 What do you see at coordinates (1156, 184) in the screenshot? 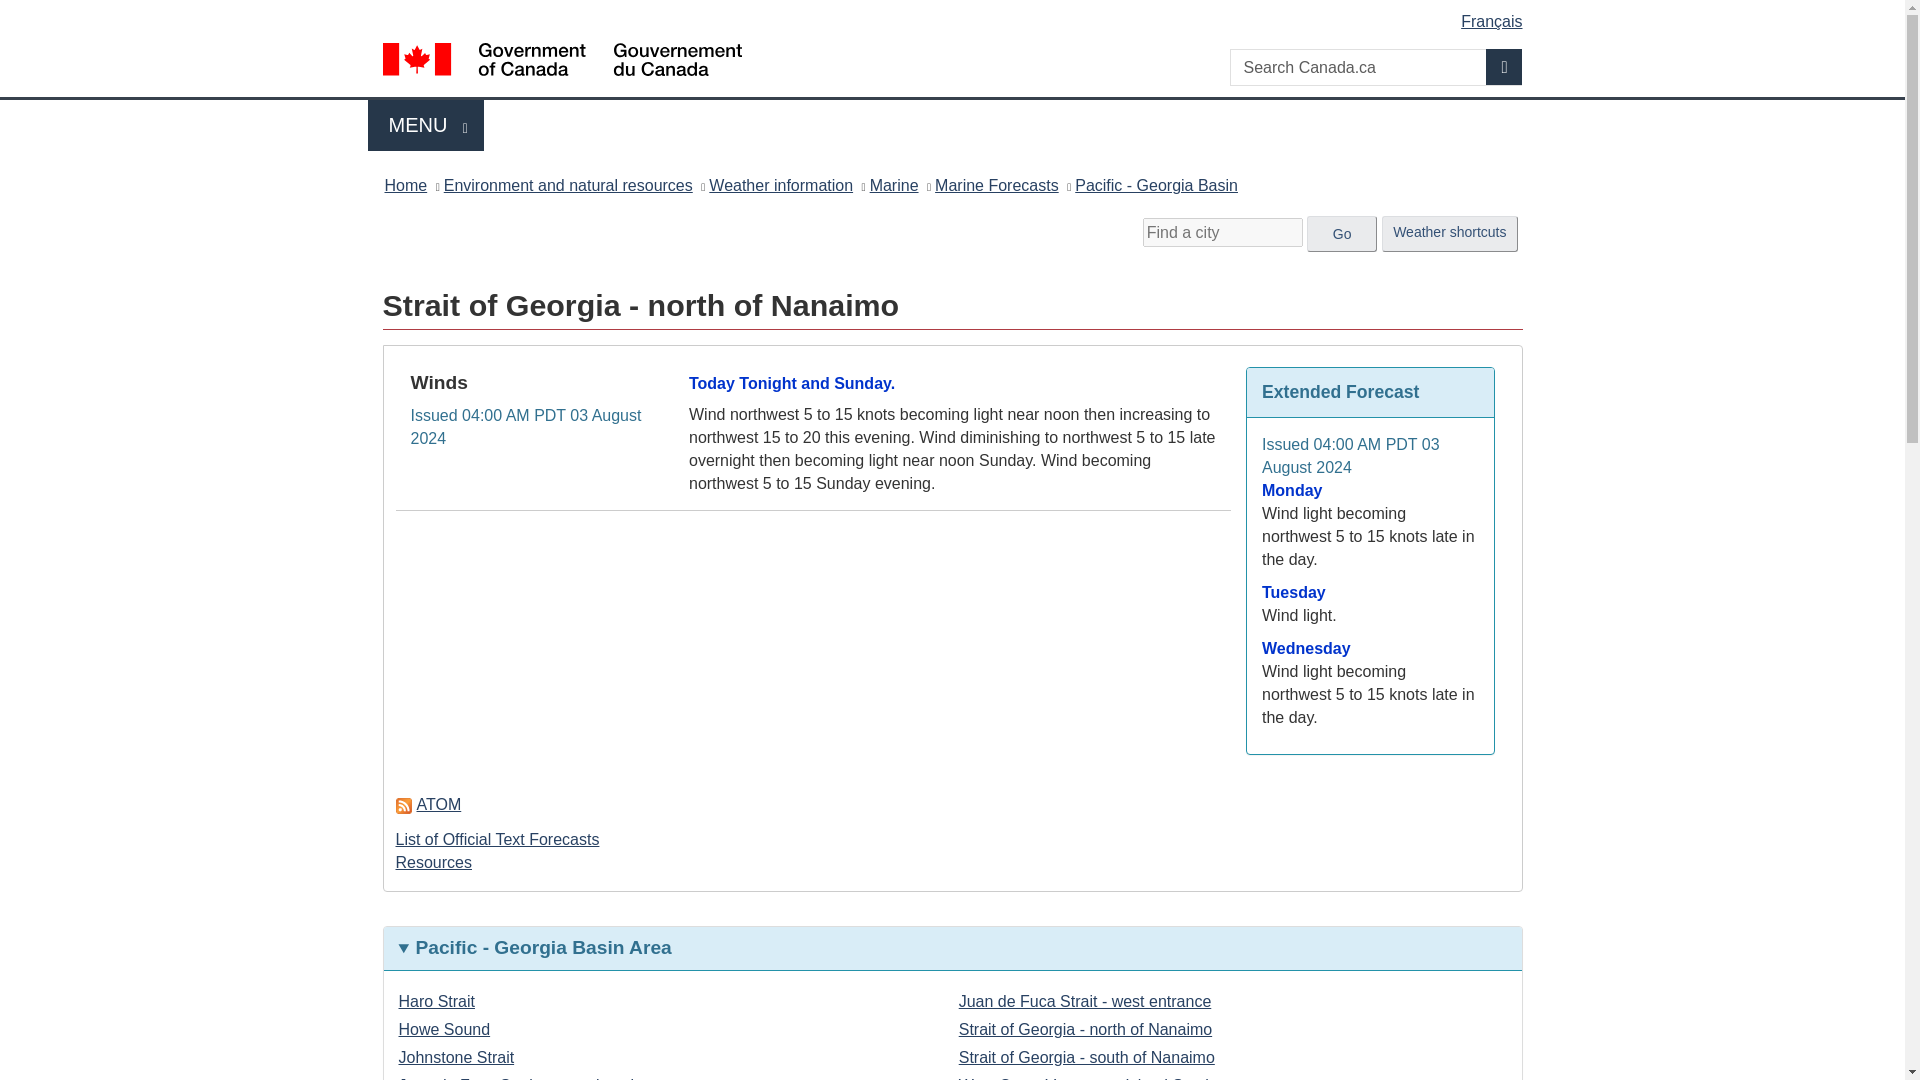
I see `Marine` at bounding box center [1156, 184].